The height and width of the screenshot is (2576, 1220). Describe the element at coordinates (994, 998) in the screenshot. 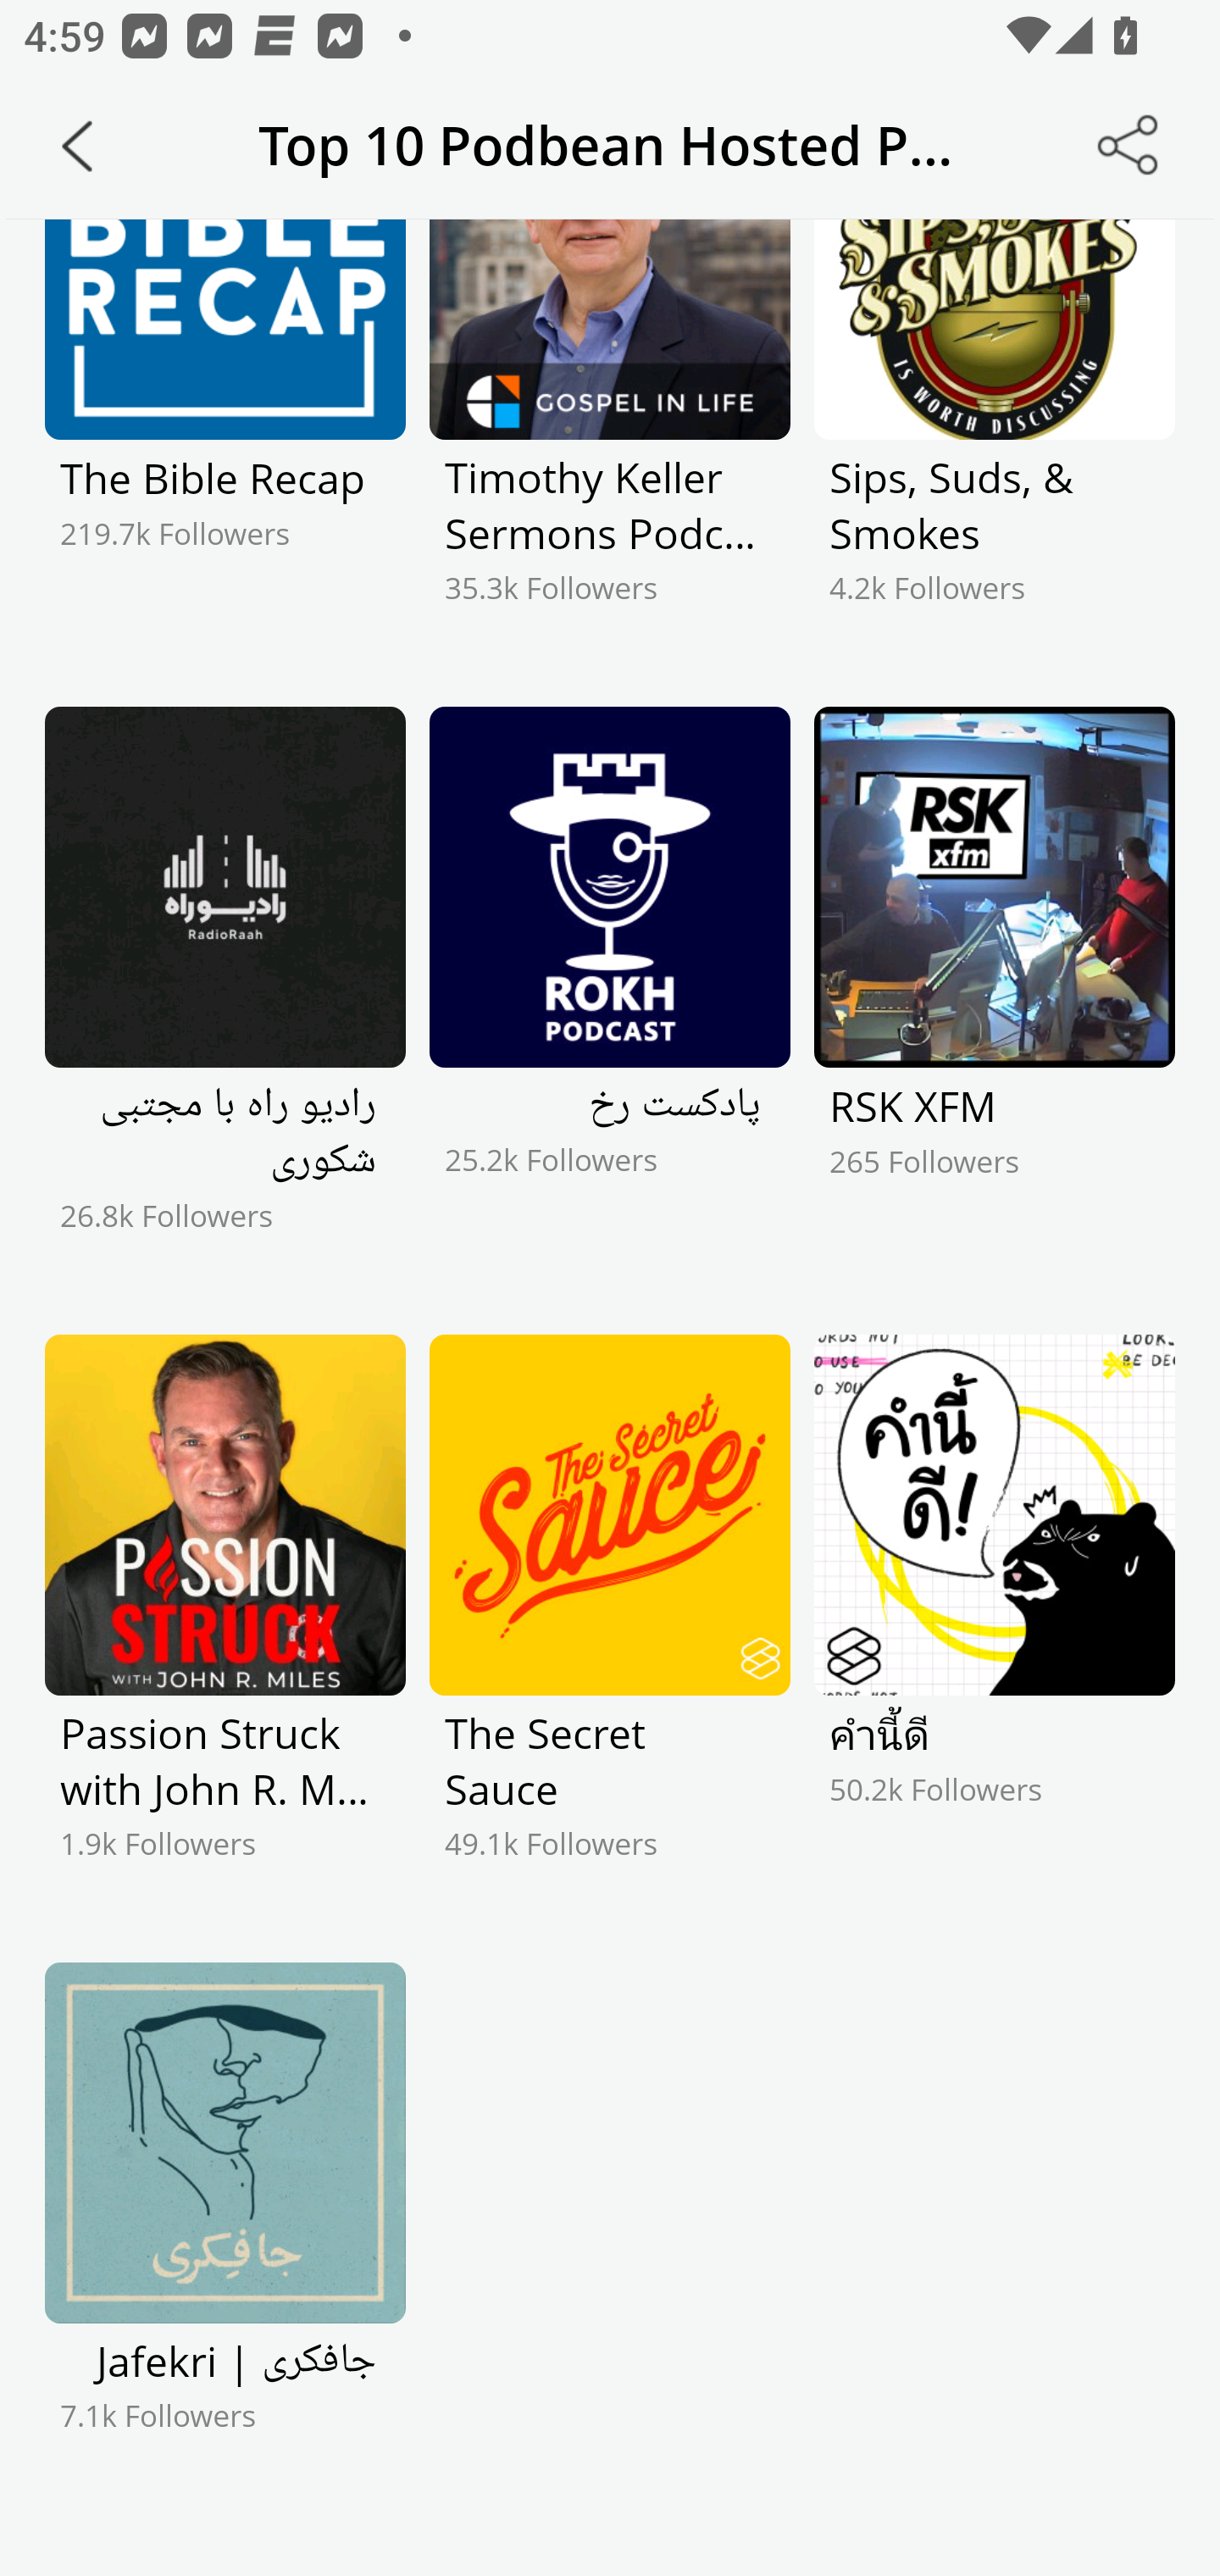

I see `RSK XFM 265 Followers` at that location.